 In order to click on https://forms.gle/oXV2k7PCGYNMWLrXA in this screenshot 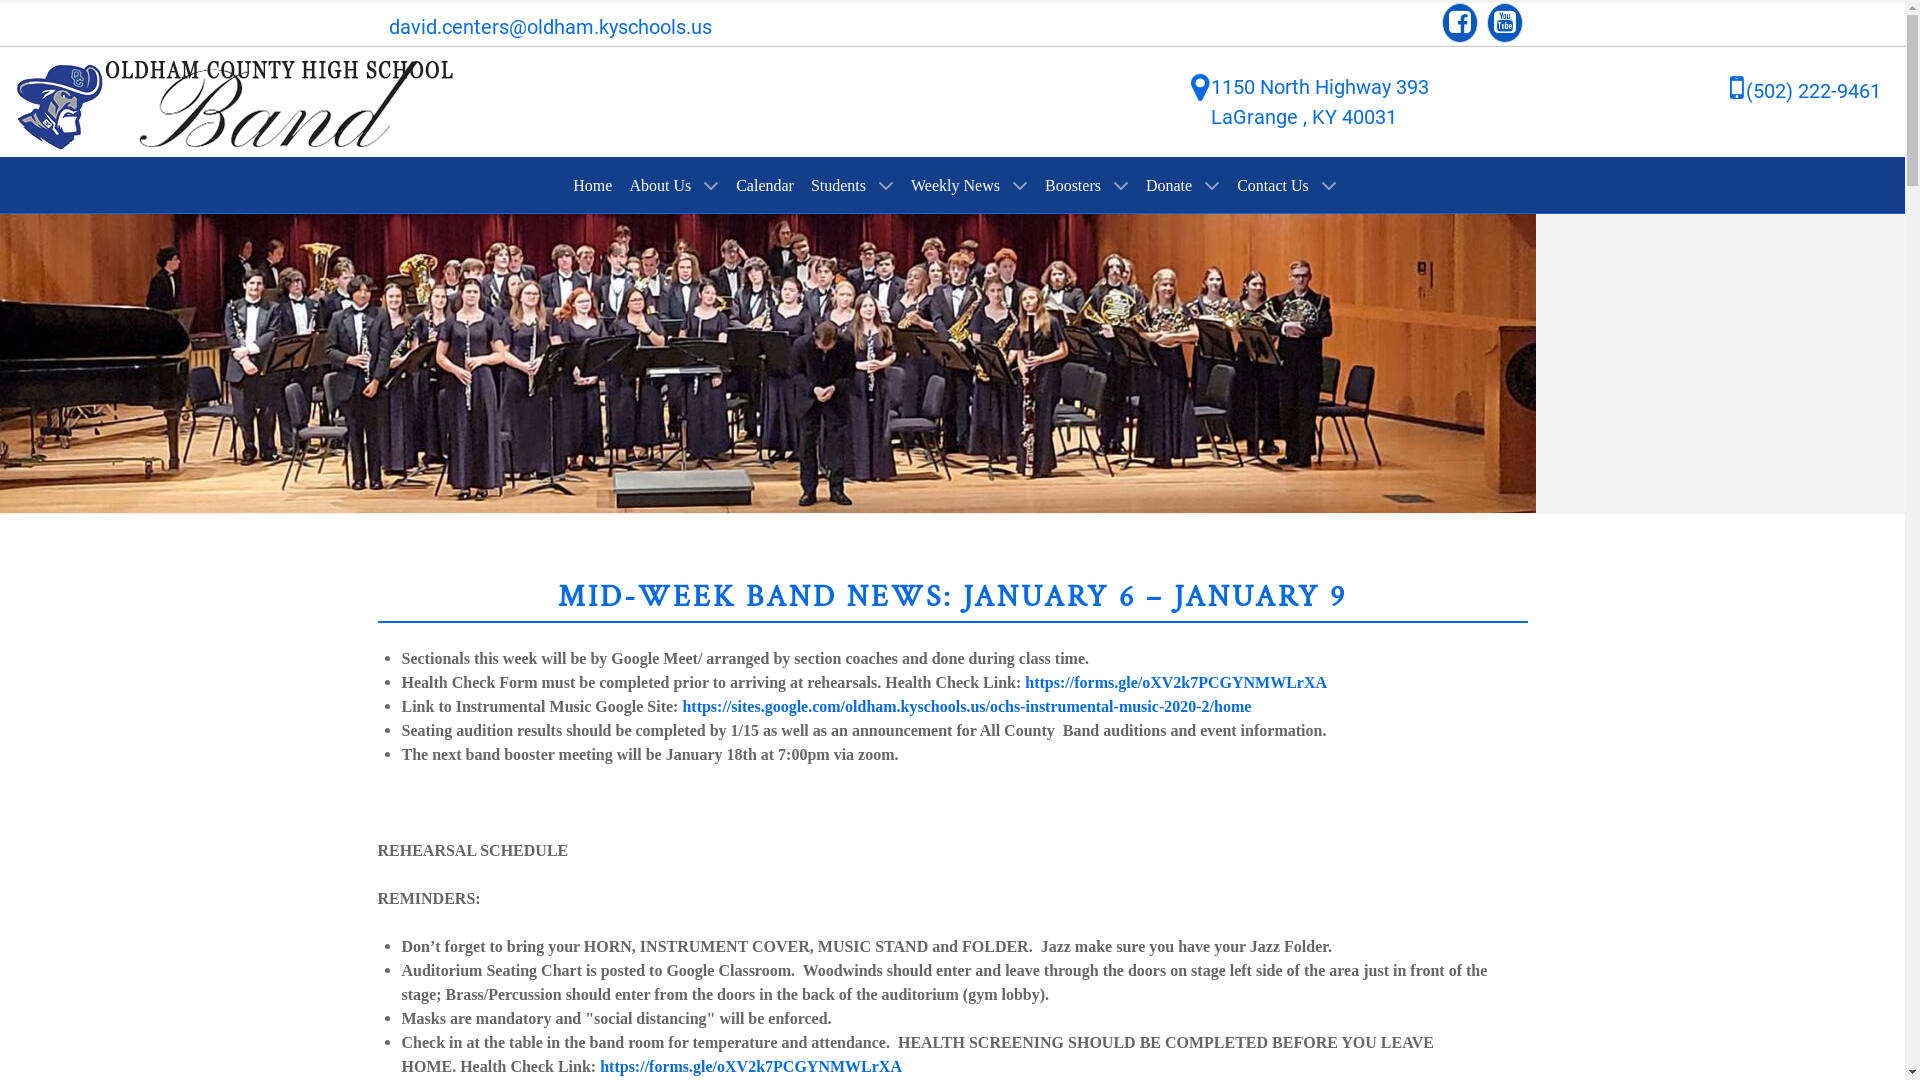, I will do `click(751, 1066)`.